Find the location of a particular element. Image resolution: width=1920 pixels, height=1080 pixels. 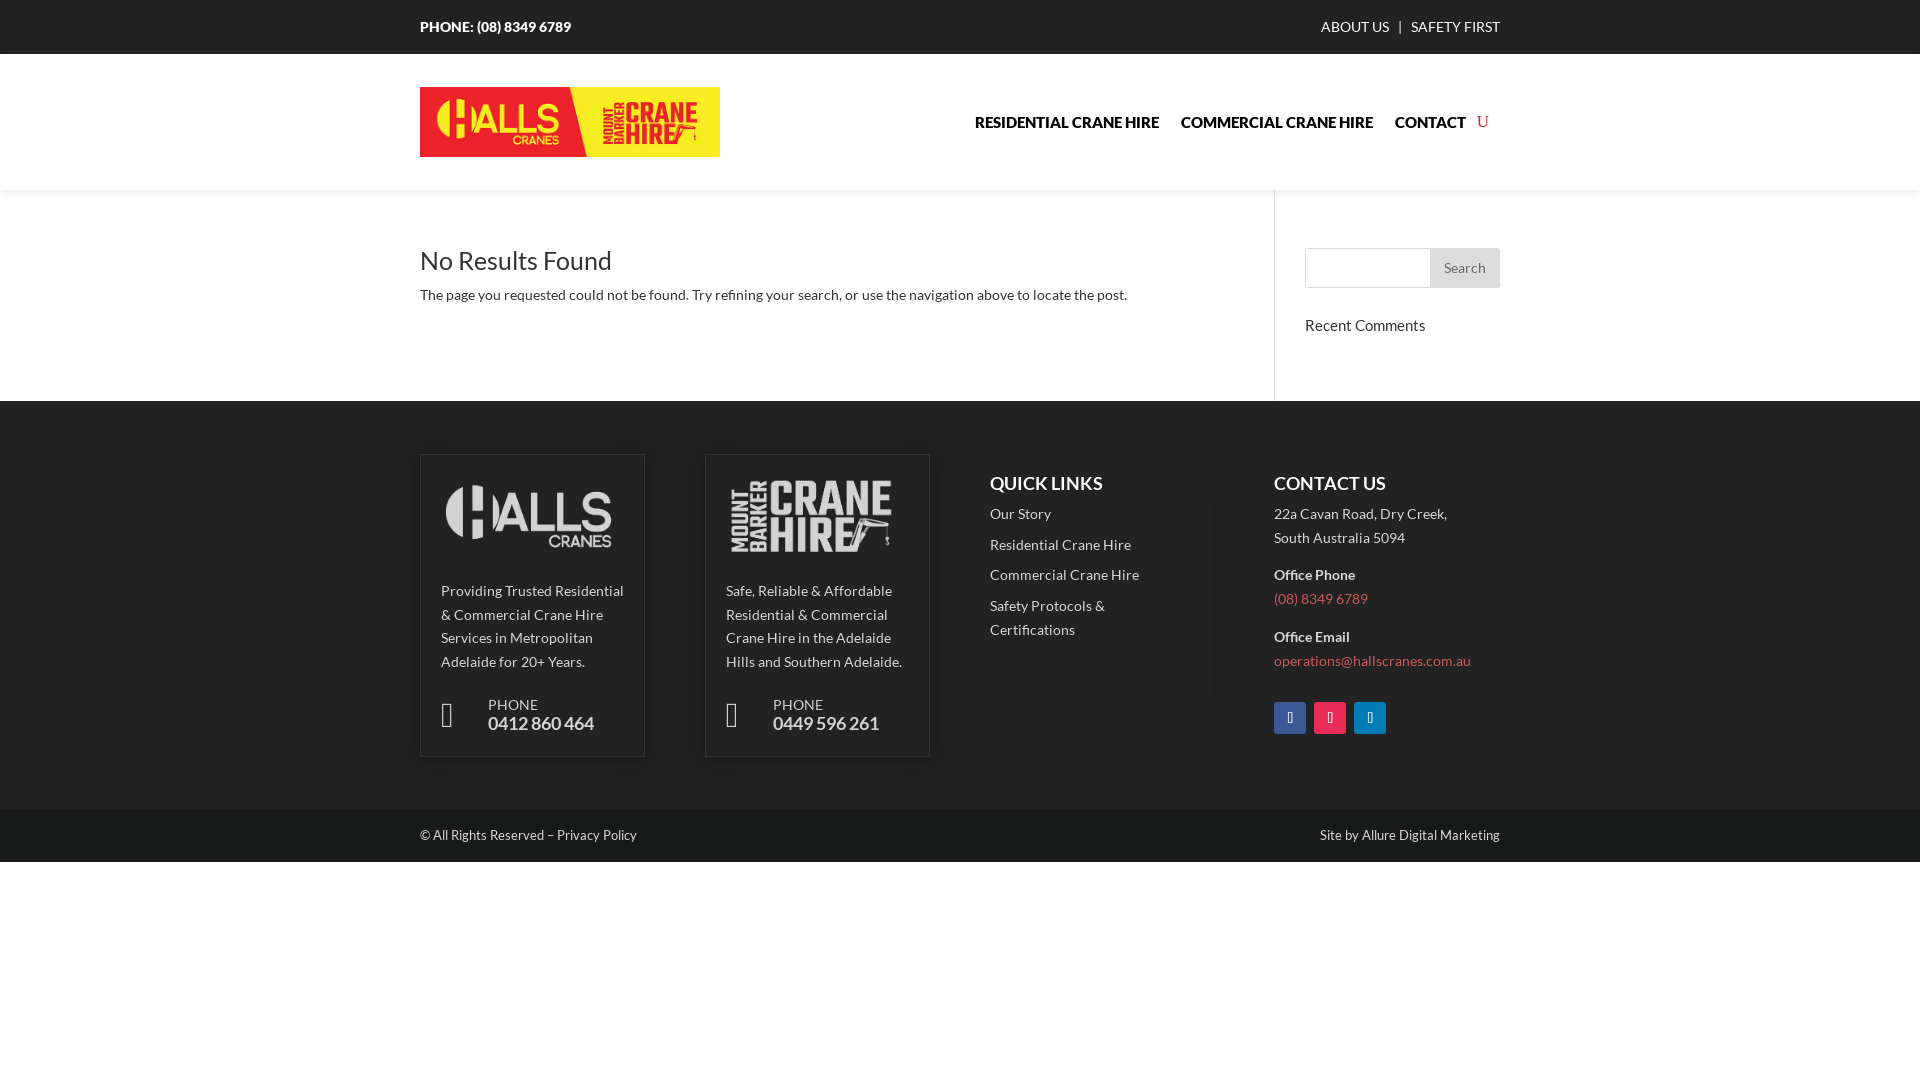

halls-cranes-logo-white is located at coordinates (528, 515).